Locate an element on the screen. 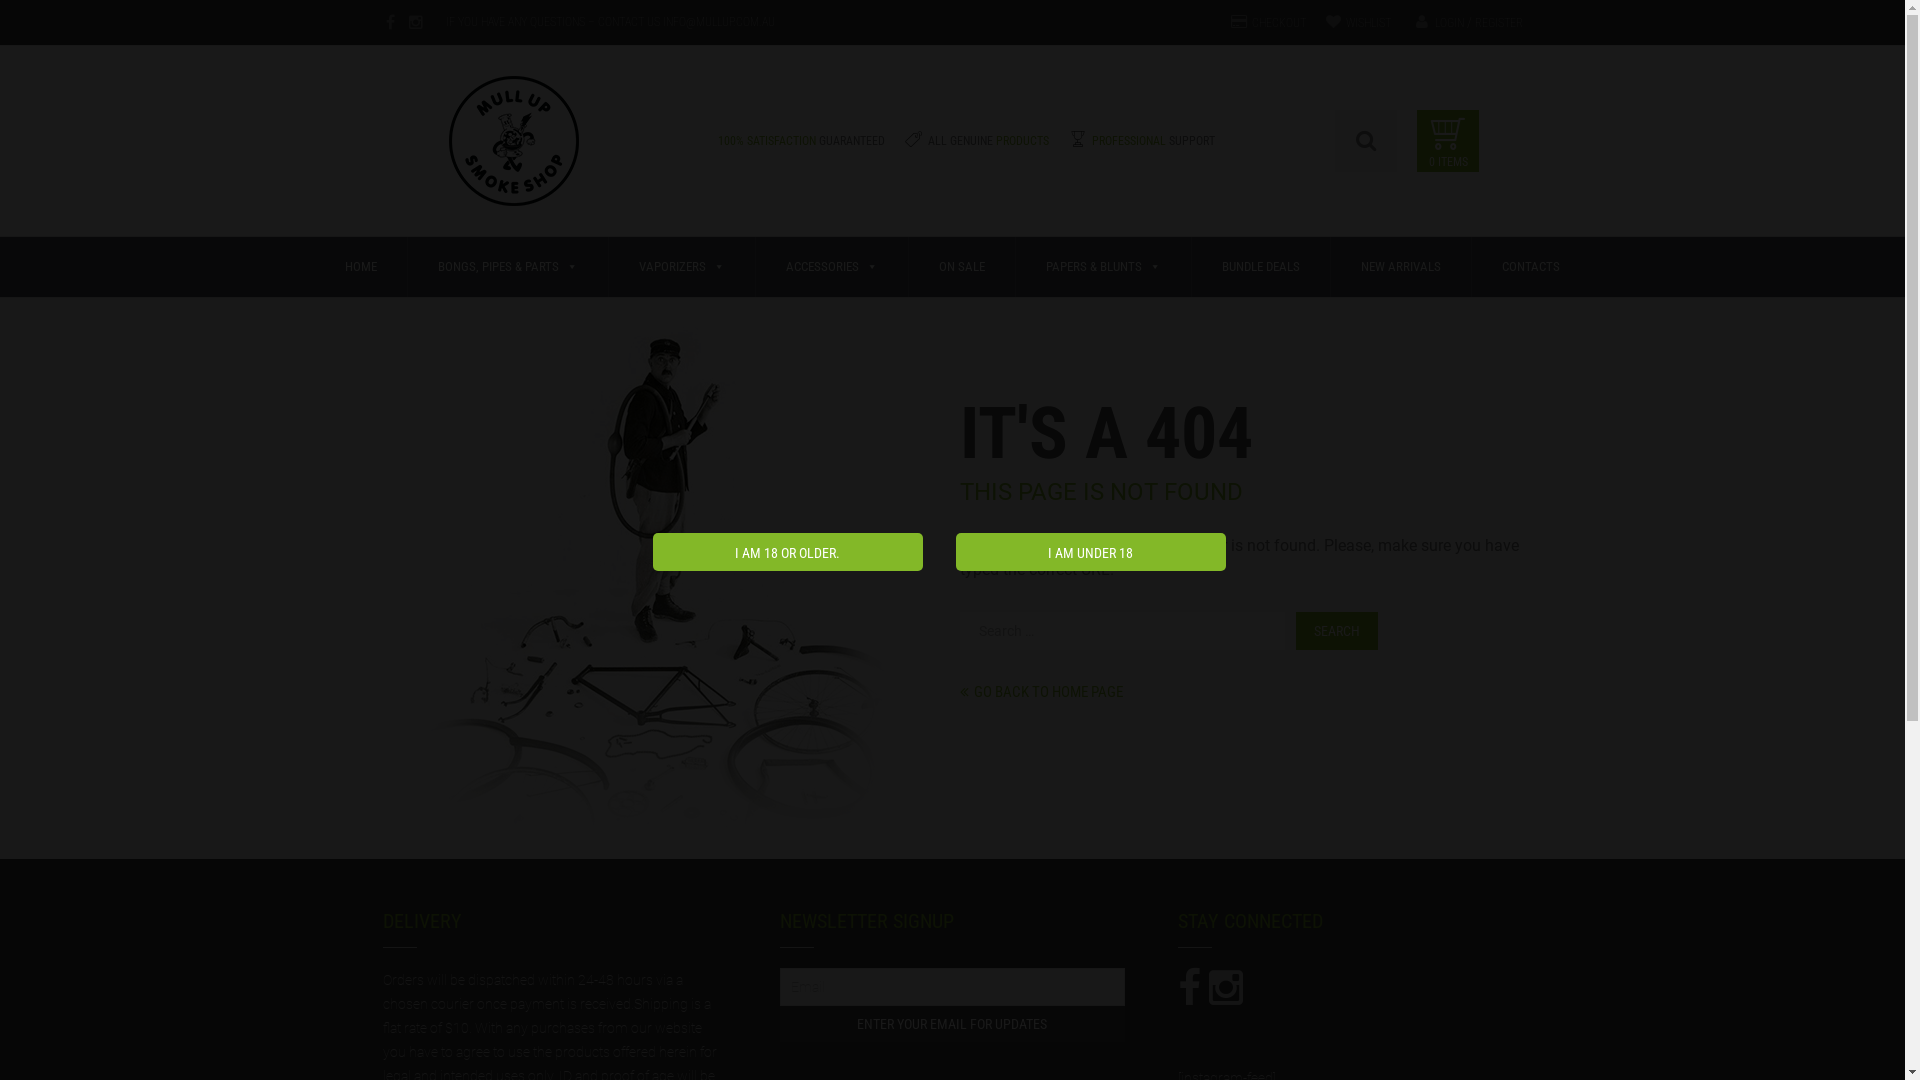 The height and width of the screenshot is (1080, 1920). WISHLIST is located at coordinates (1368, 23).